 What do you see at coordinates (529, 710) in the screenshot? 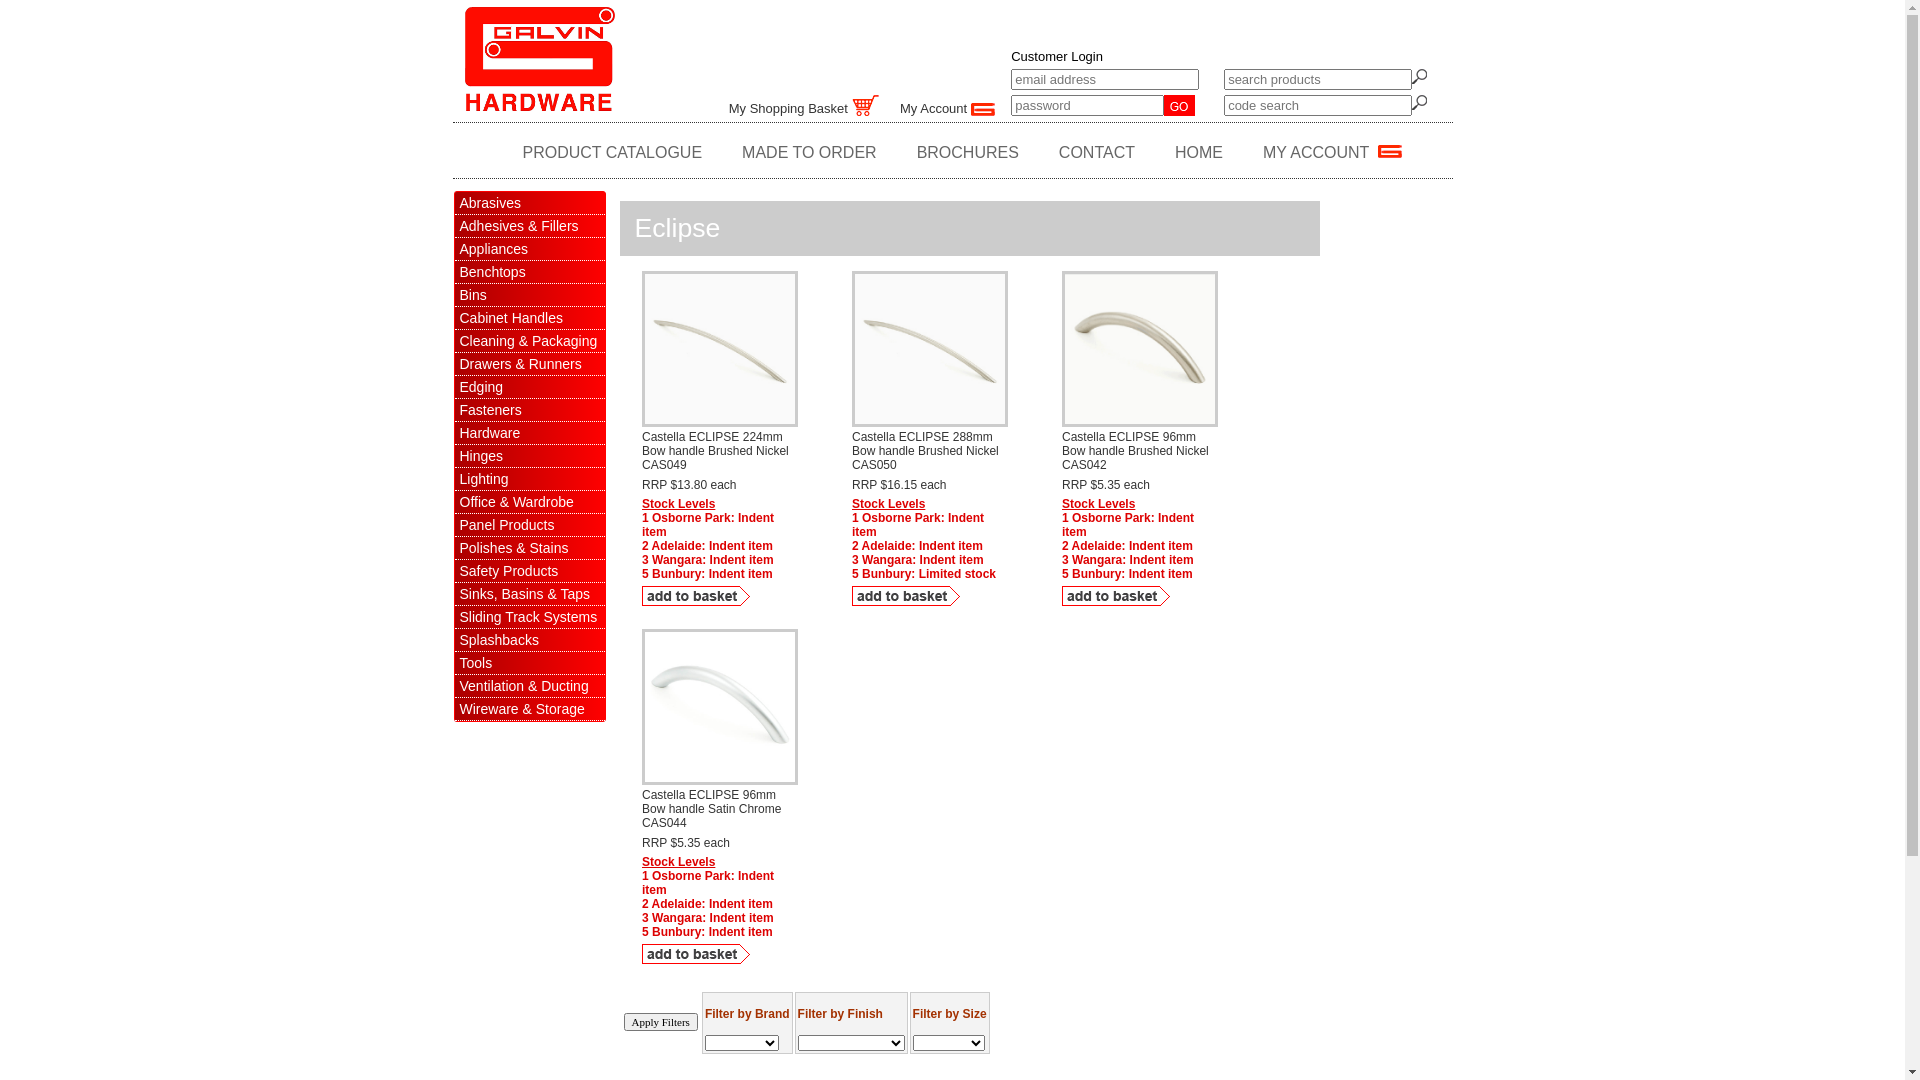
I see `Wireware & Storage` at bounding box center [529, 710].